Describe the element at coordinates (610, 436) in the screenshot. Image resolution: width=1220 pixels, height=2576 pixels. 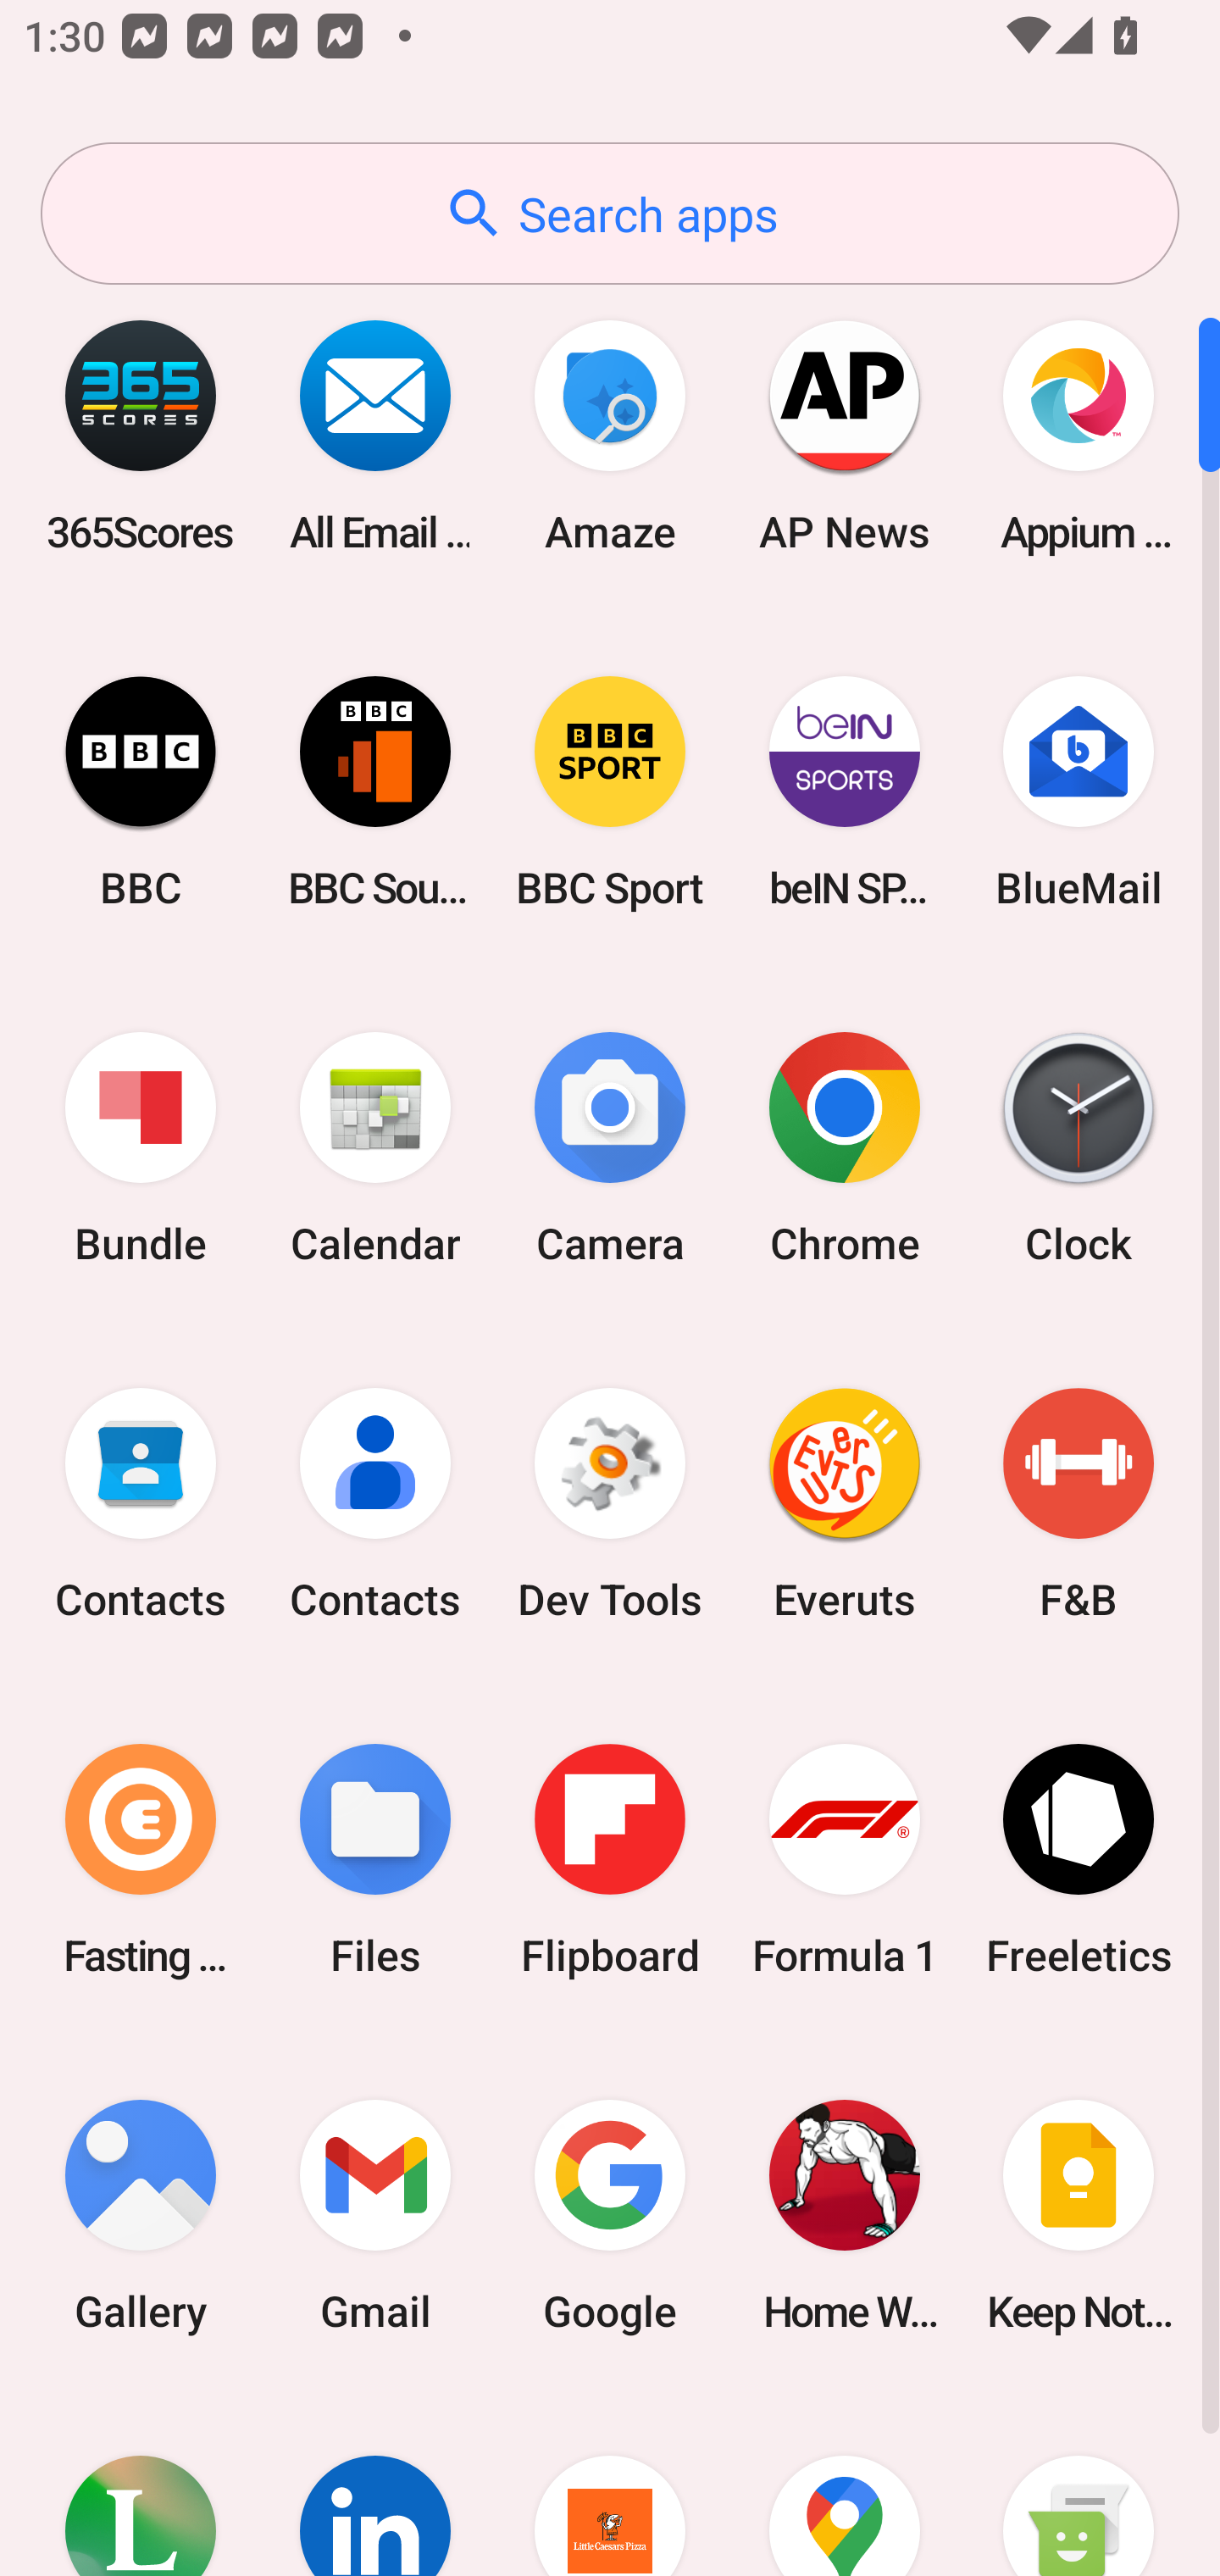
I see `Amaze` at that location.